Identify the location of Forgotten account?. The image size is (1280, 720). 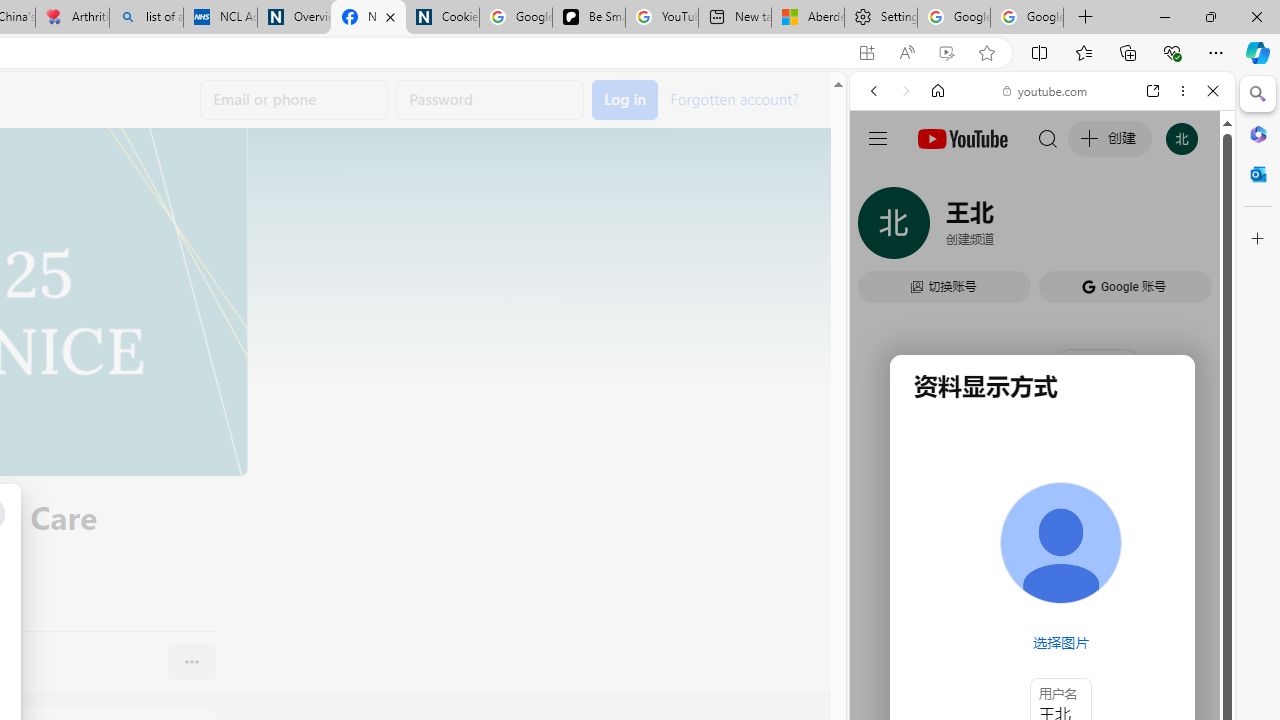
(734, 98).